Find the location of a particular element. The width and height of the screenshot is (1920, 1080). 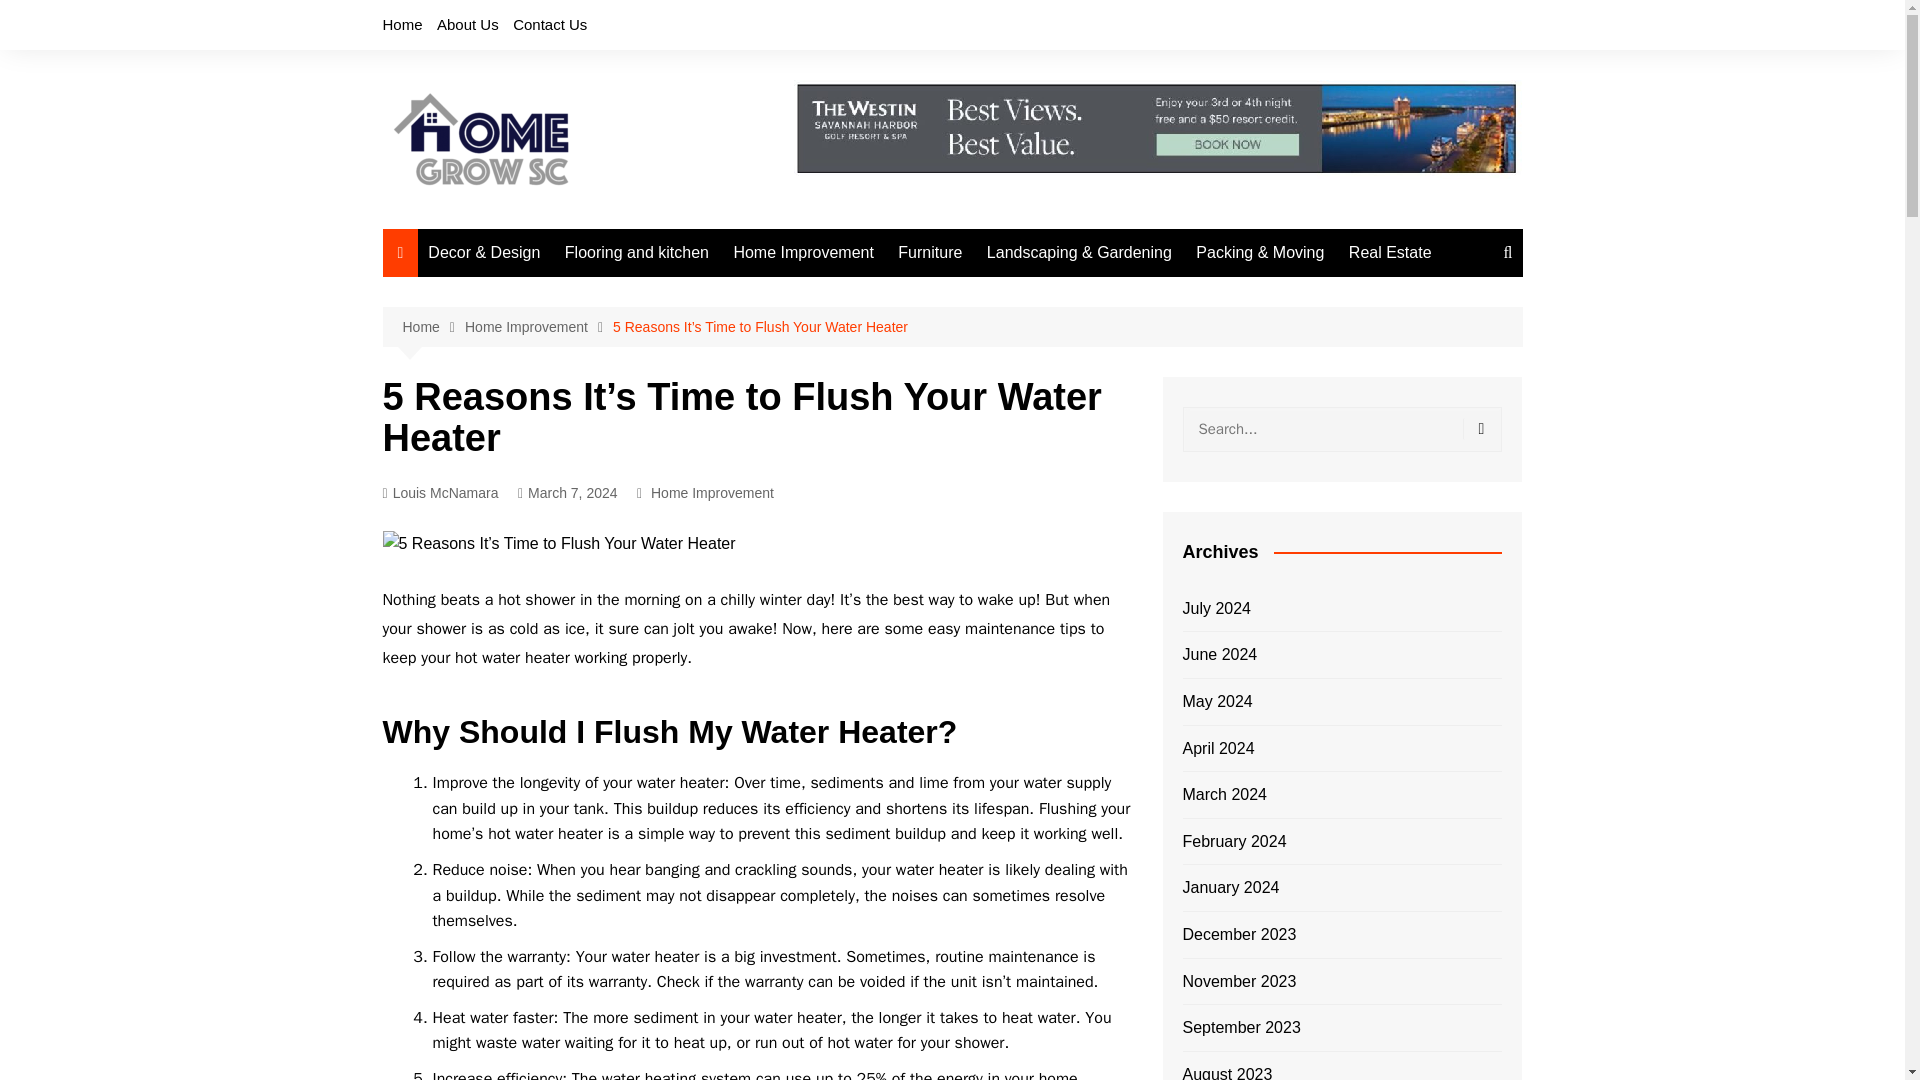

Furniture is located at coordinates (929, 252).